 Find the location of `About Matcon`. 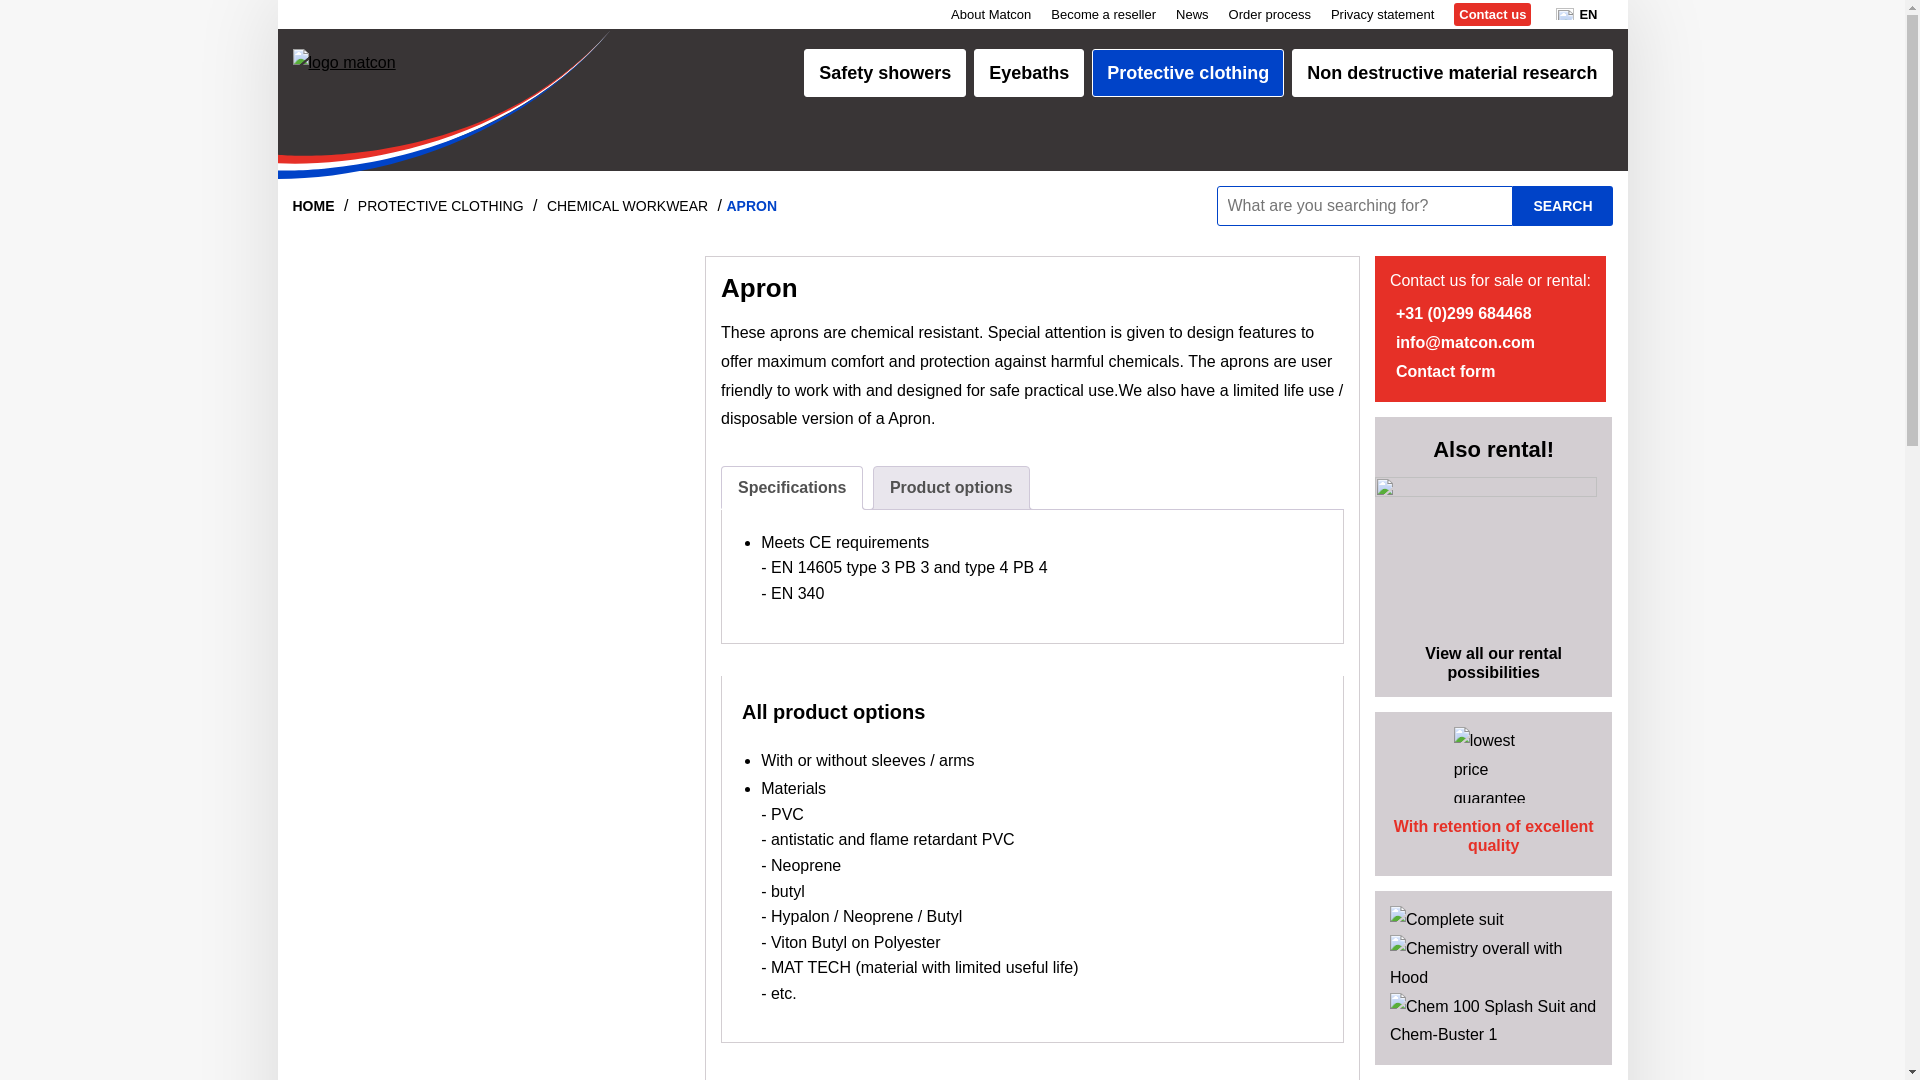

About Matcon is located at coordinates (990, 14).